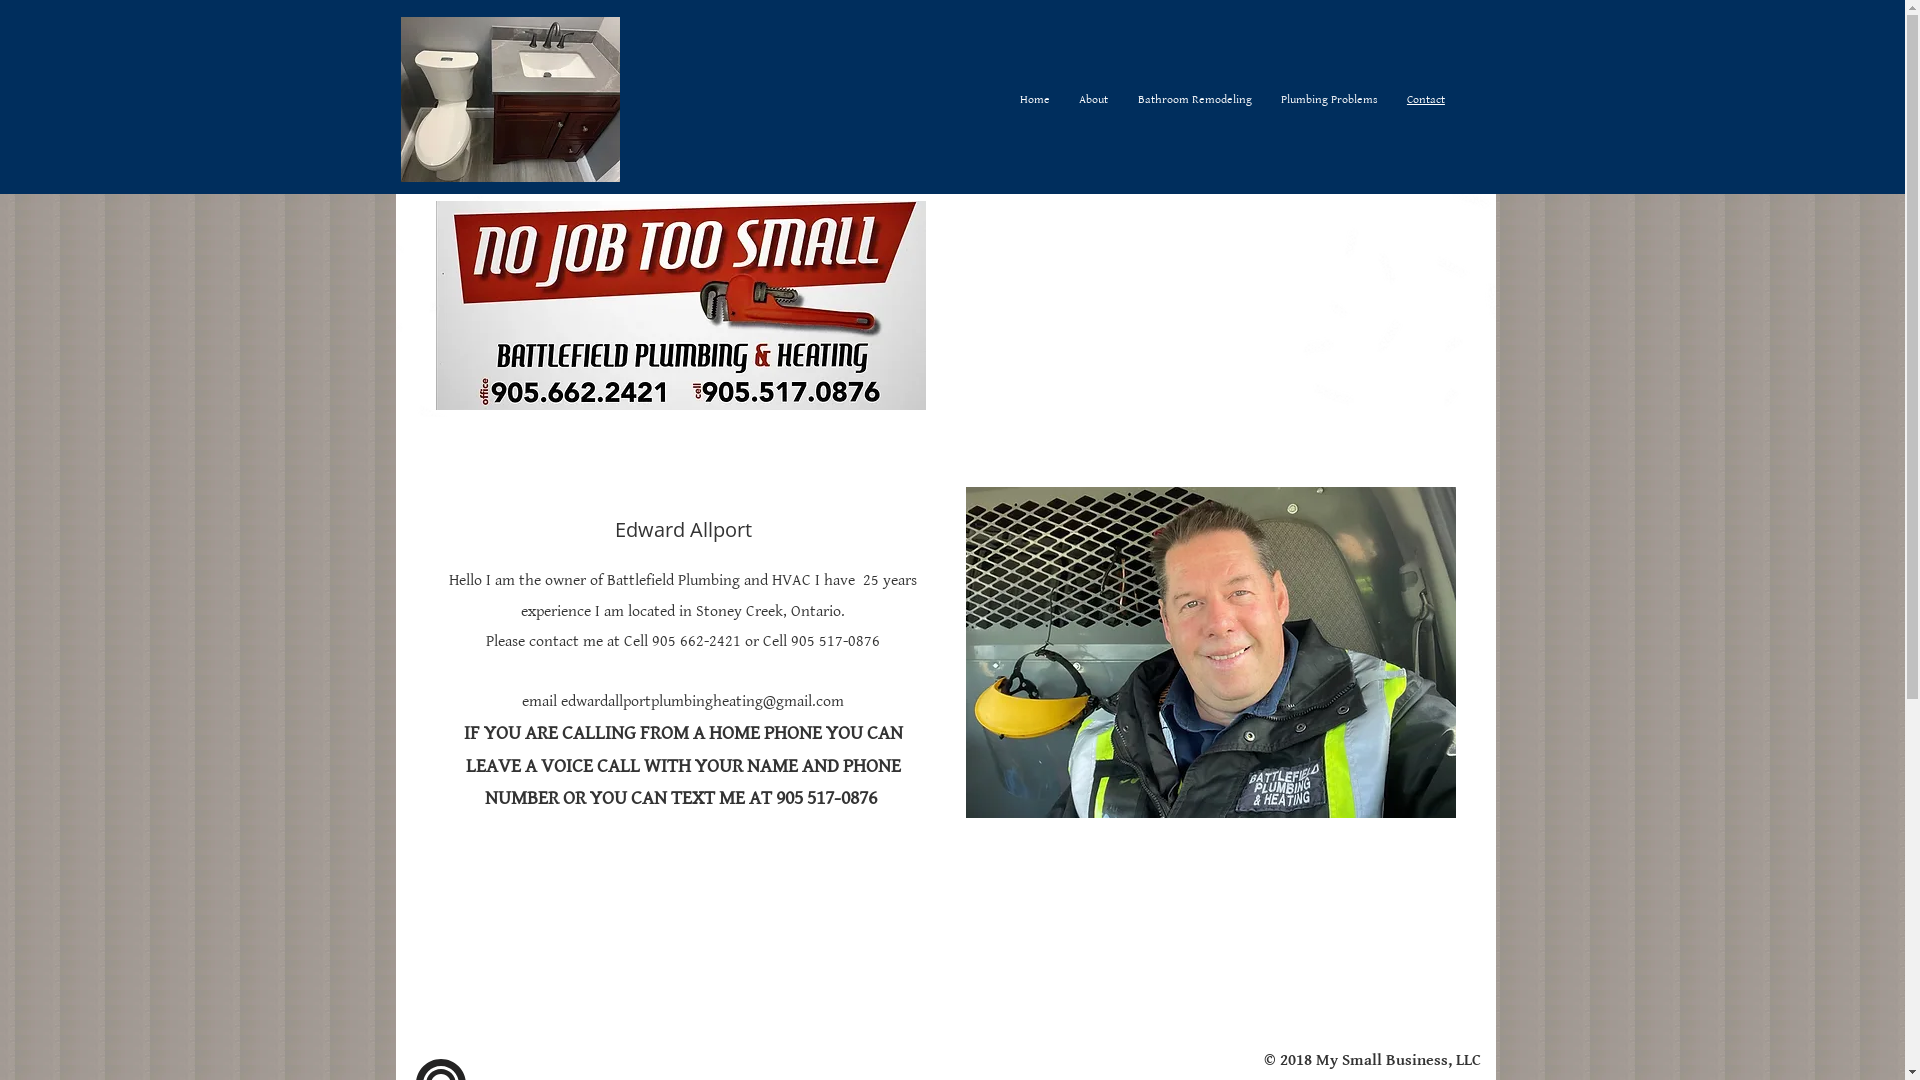 The image size is (1920, 1080). Describe the element at coordinates (1194, 100) in the screenshot. I see `Bathroom Remodeling` at that location.